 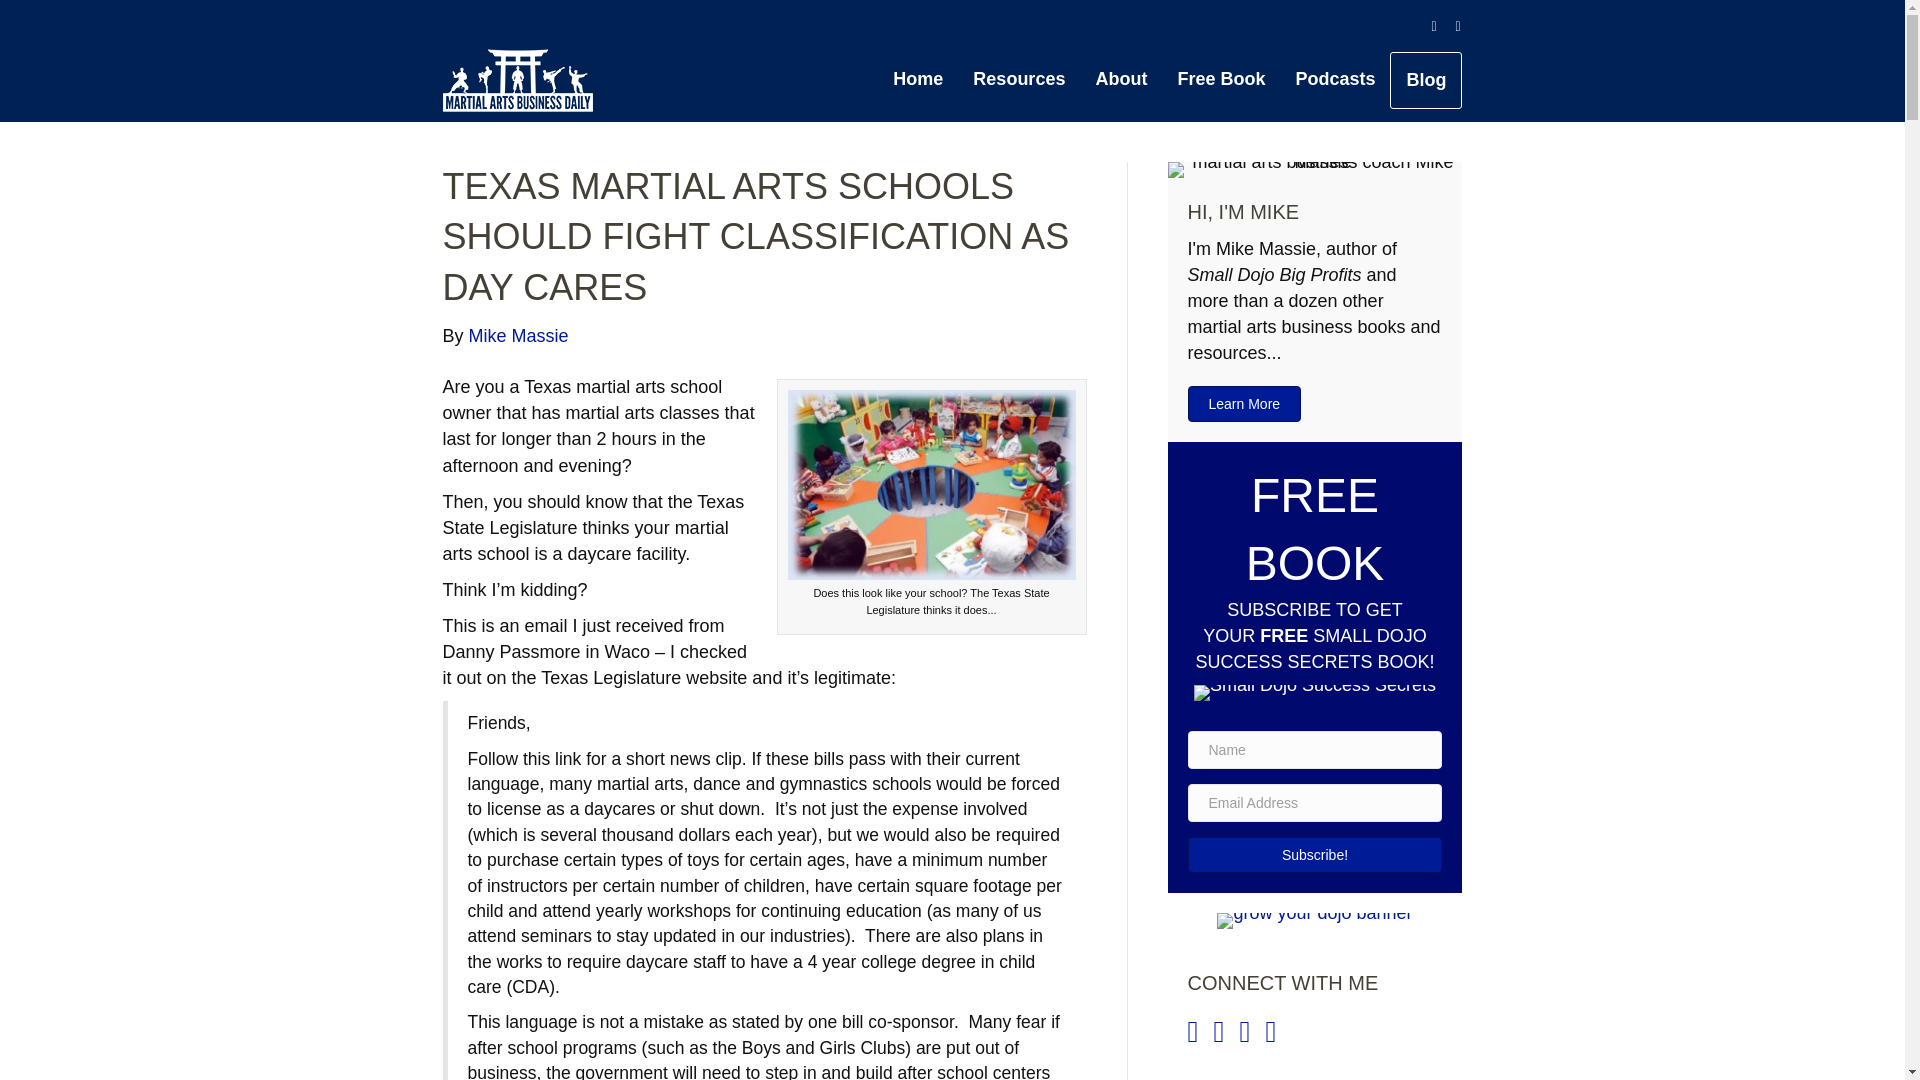 I want to click on Facebook, so click(x=1424, y=26).